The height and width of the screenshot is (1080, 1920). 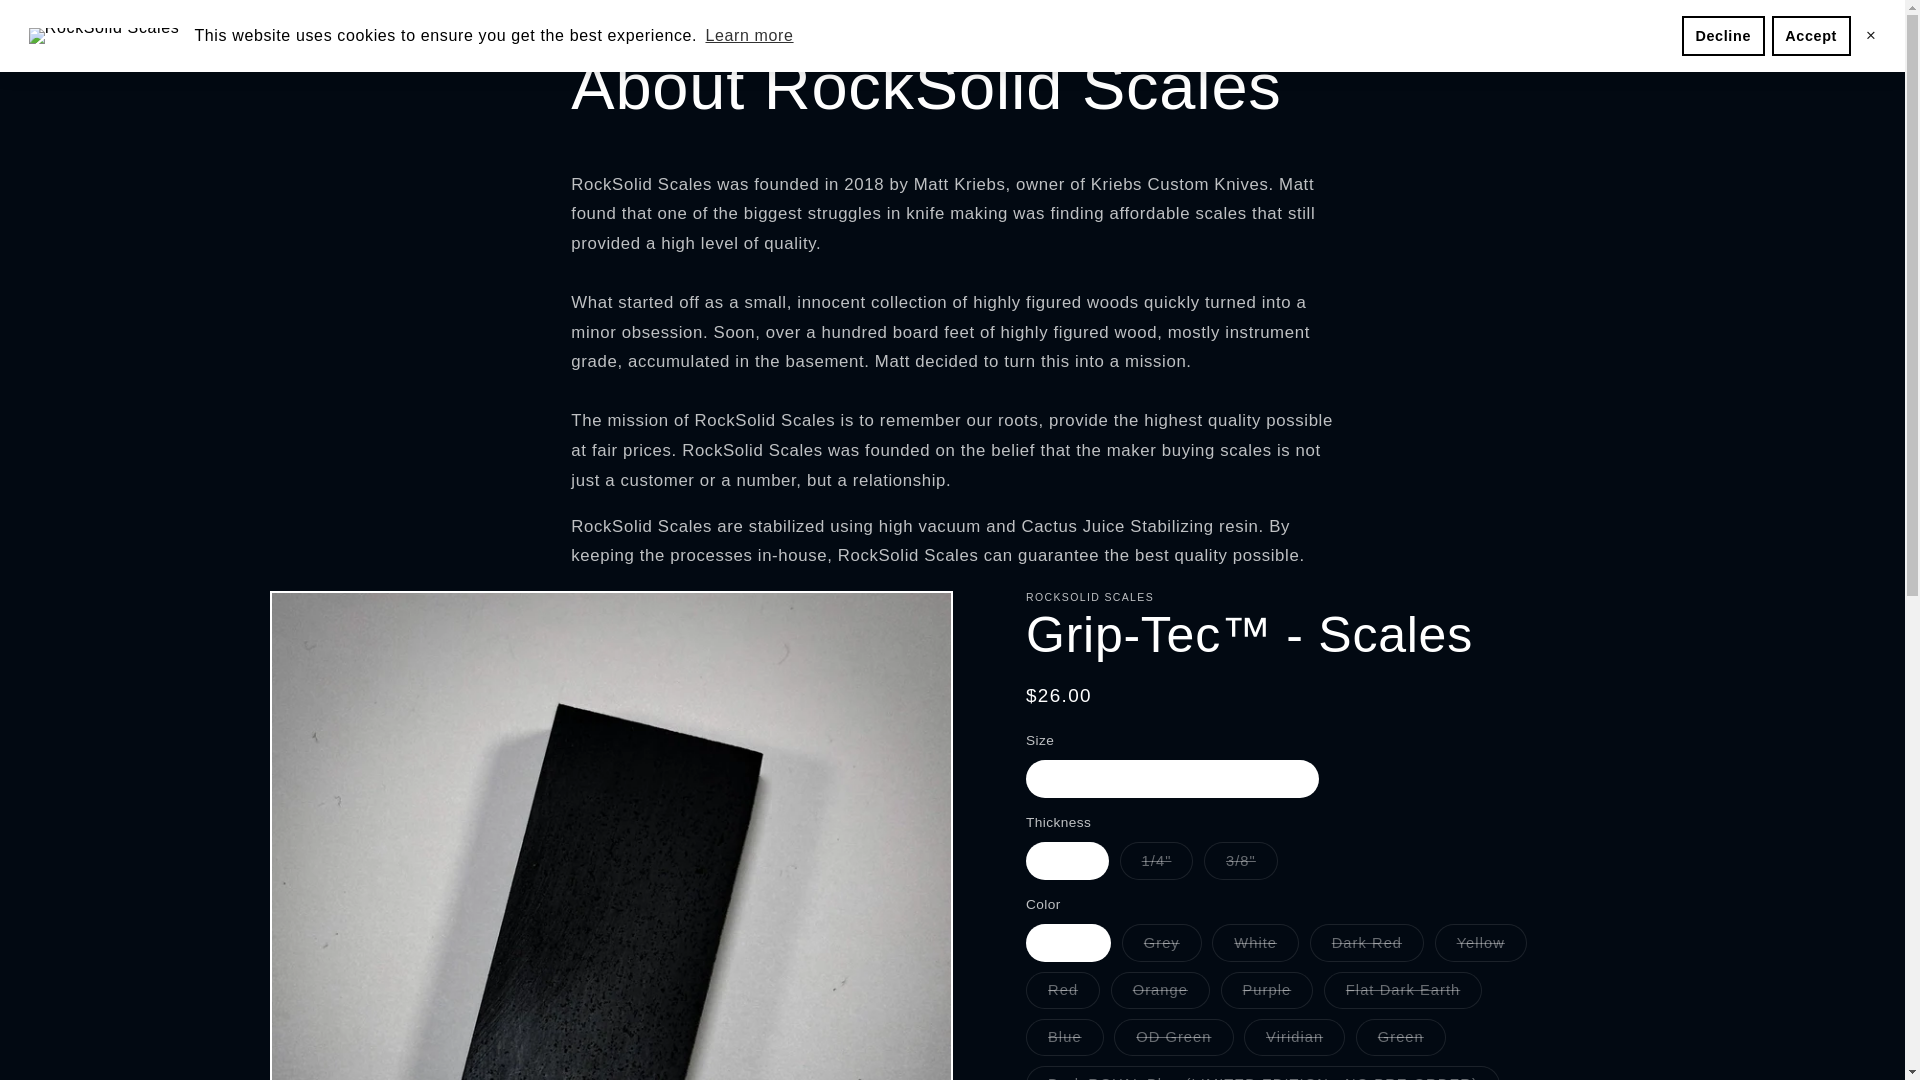 What do you see at coordinates (1156, 23) in the screenshot?
I see `Bargain Bin` at bounding box center [1156, 23].